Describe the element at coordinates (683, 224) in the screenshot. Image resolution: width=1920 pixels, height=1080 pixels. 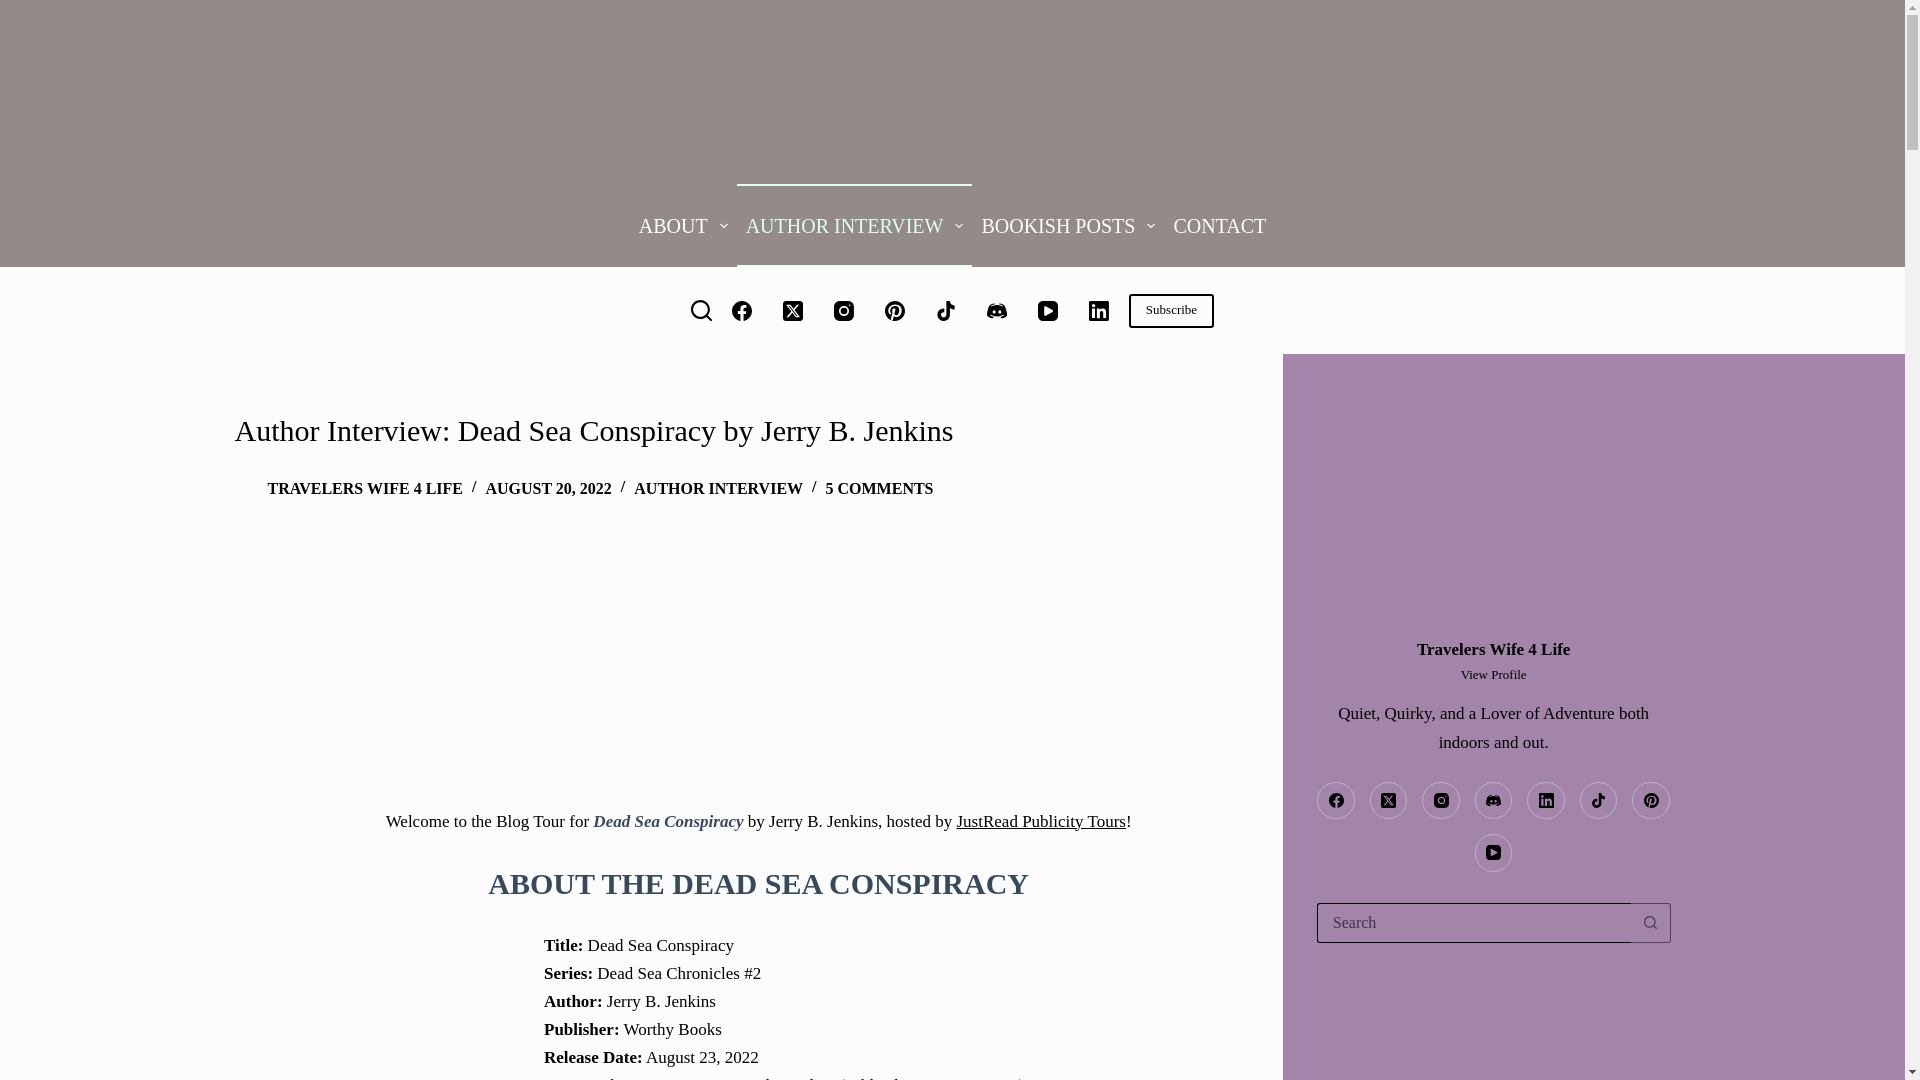
I see `ABOUT` at that location.